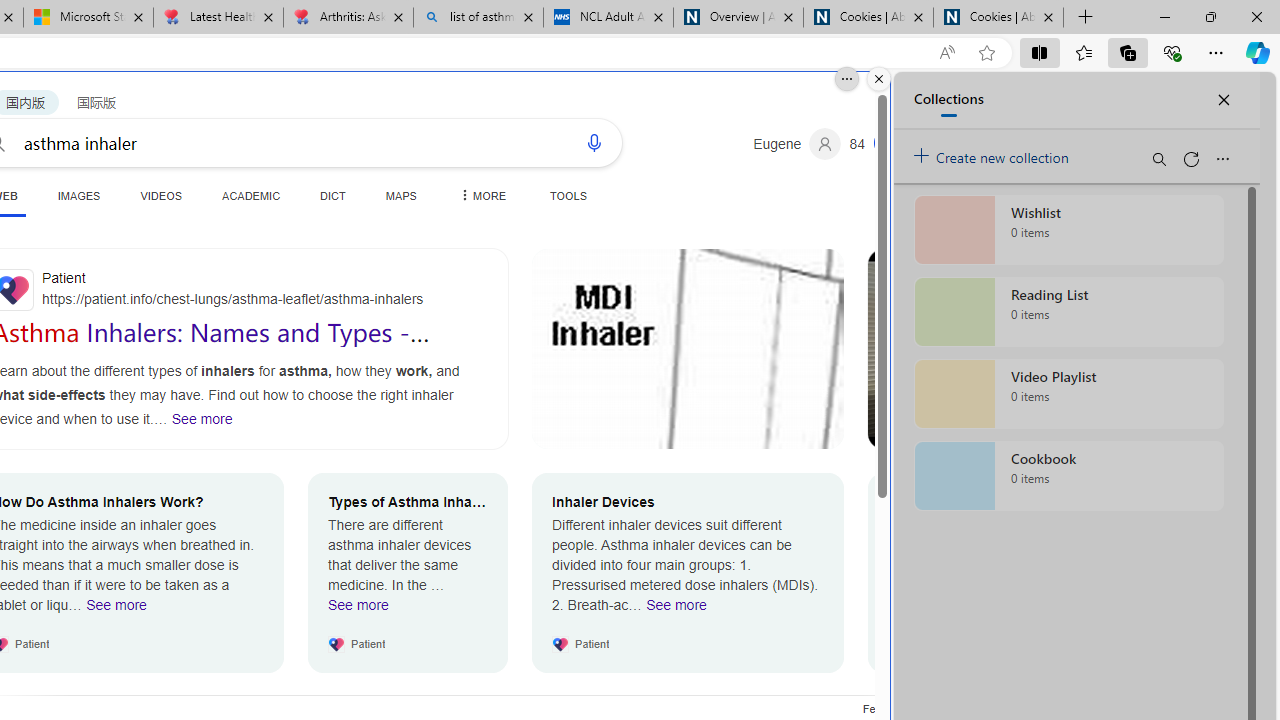 The image size is (1280, 720). What do you see at coordinates (886, 432) in the screenshot?
I see `Video source site` at bounding box center [886, 432].